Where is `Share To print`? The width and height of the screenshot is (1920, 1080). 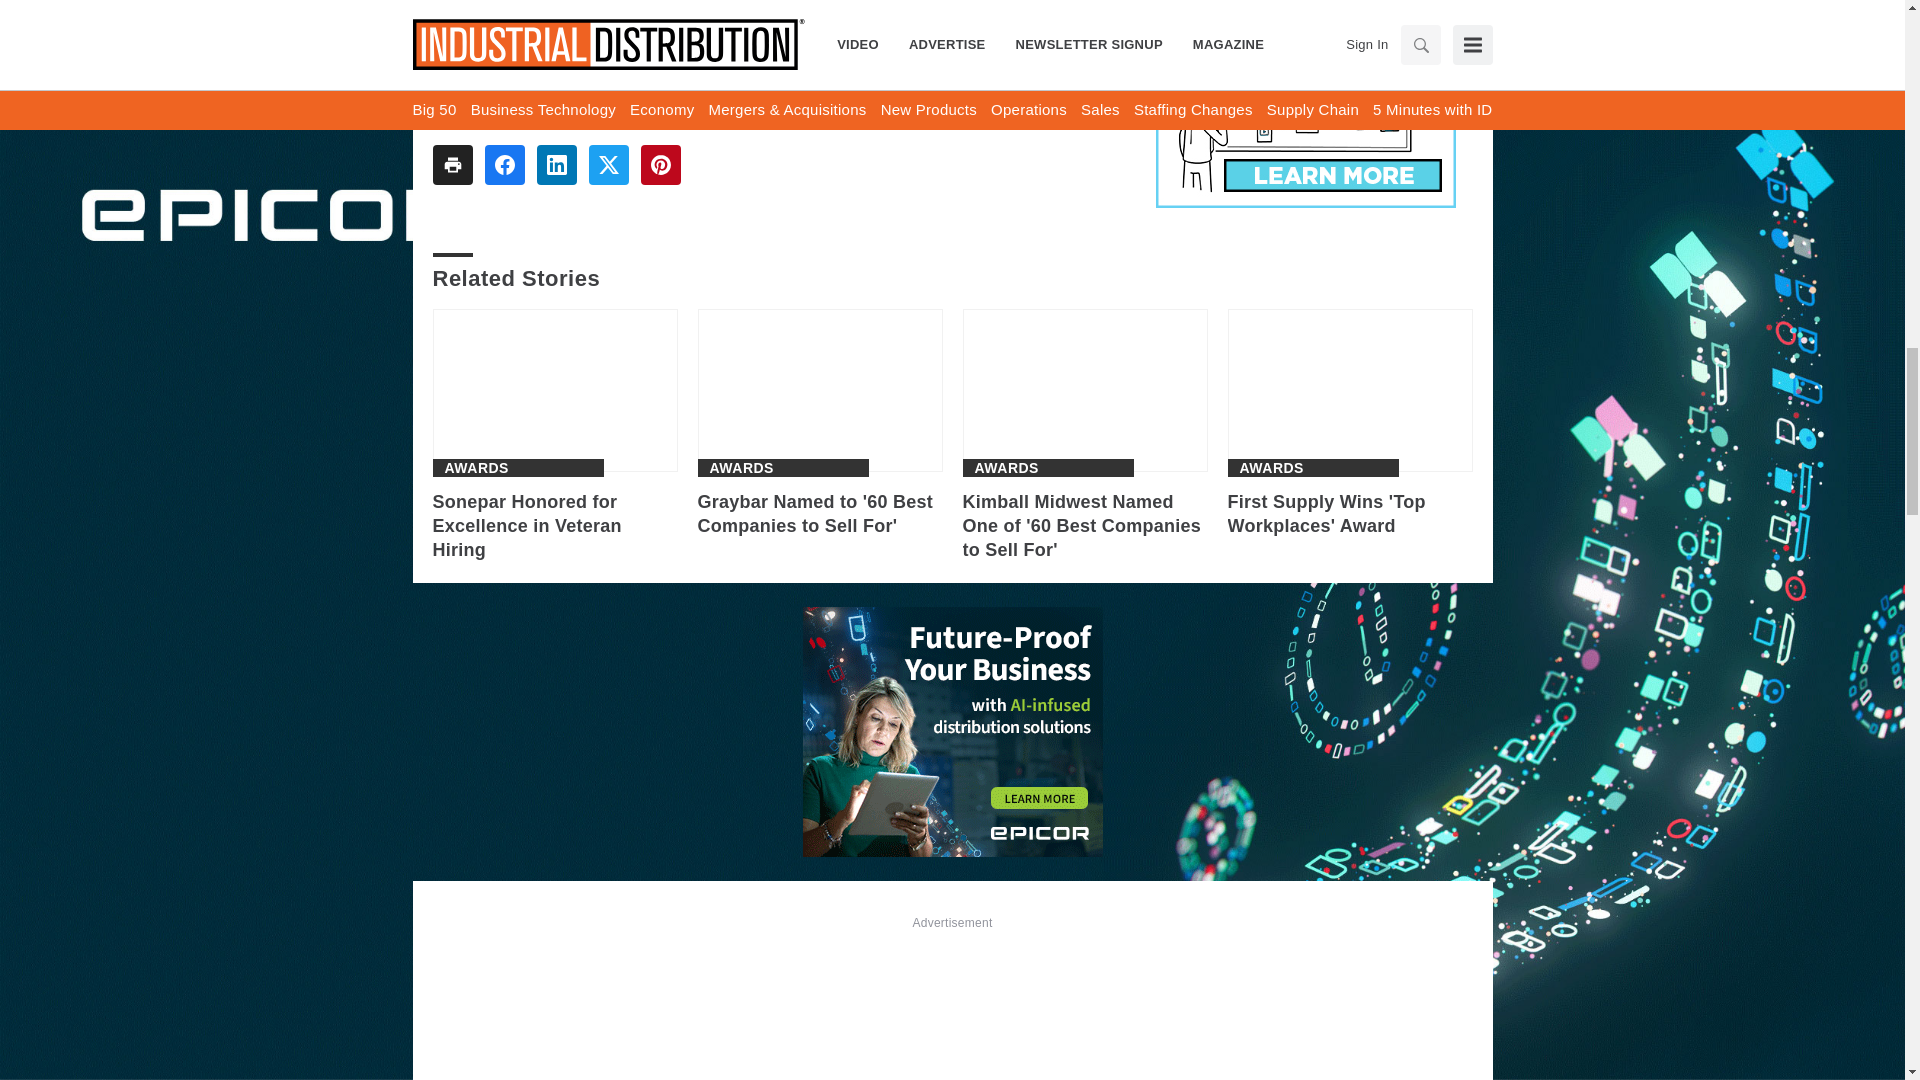
Share To print is located at coordinates (452, 164).